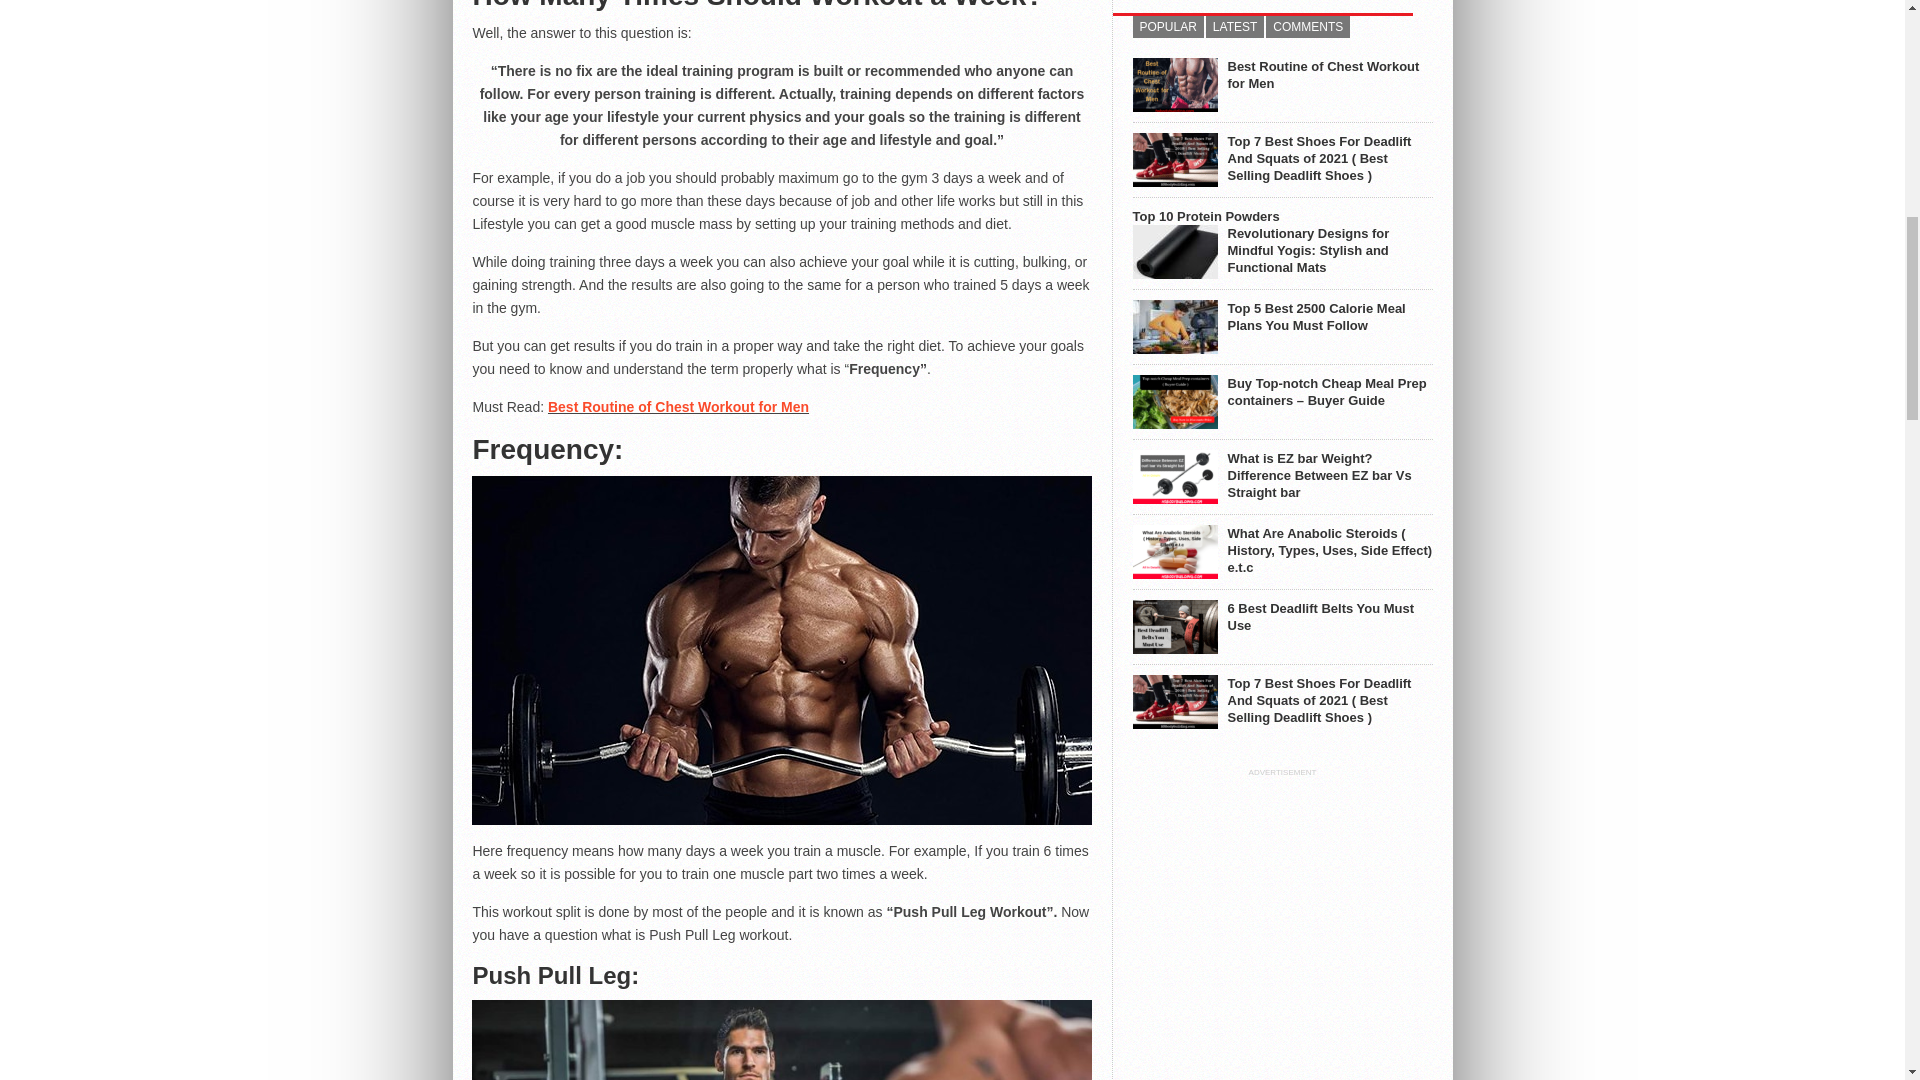  I want to click on Best Routine of Chest Workout for Men, so click(678, 406).